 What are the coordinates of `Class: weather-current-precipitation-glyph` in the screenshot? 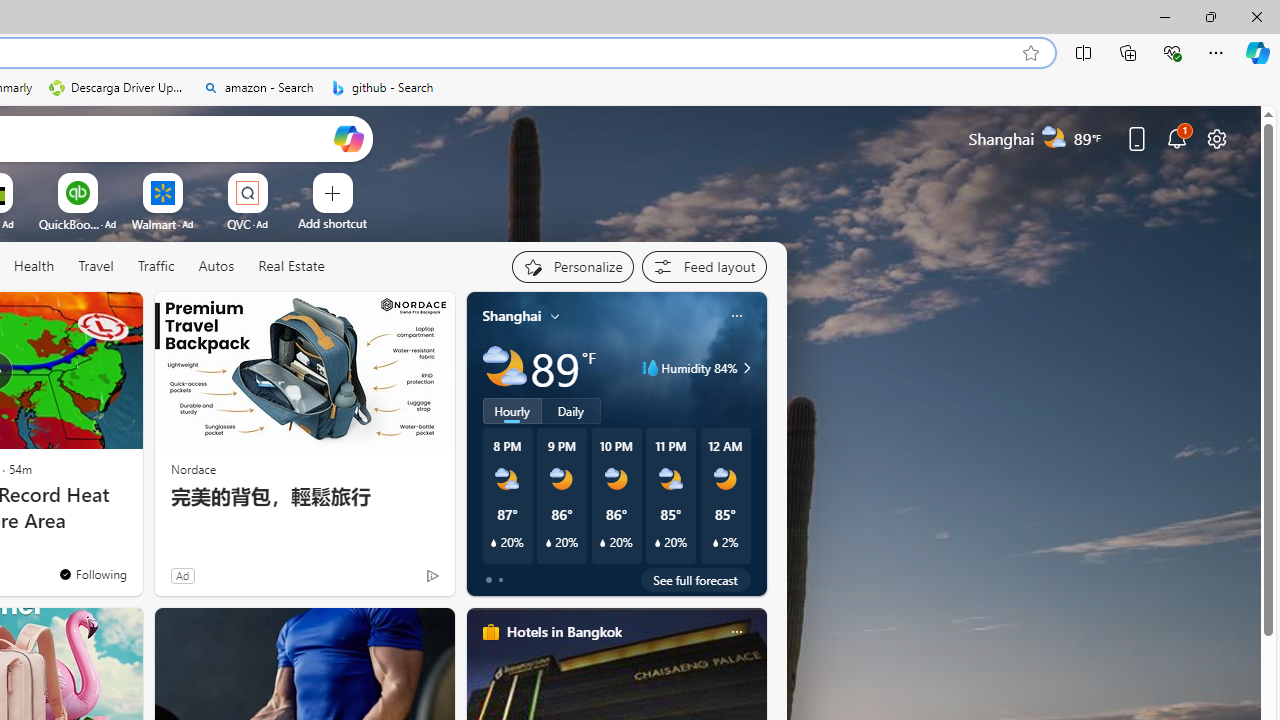 It's located at (715, 543).